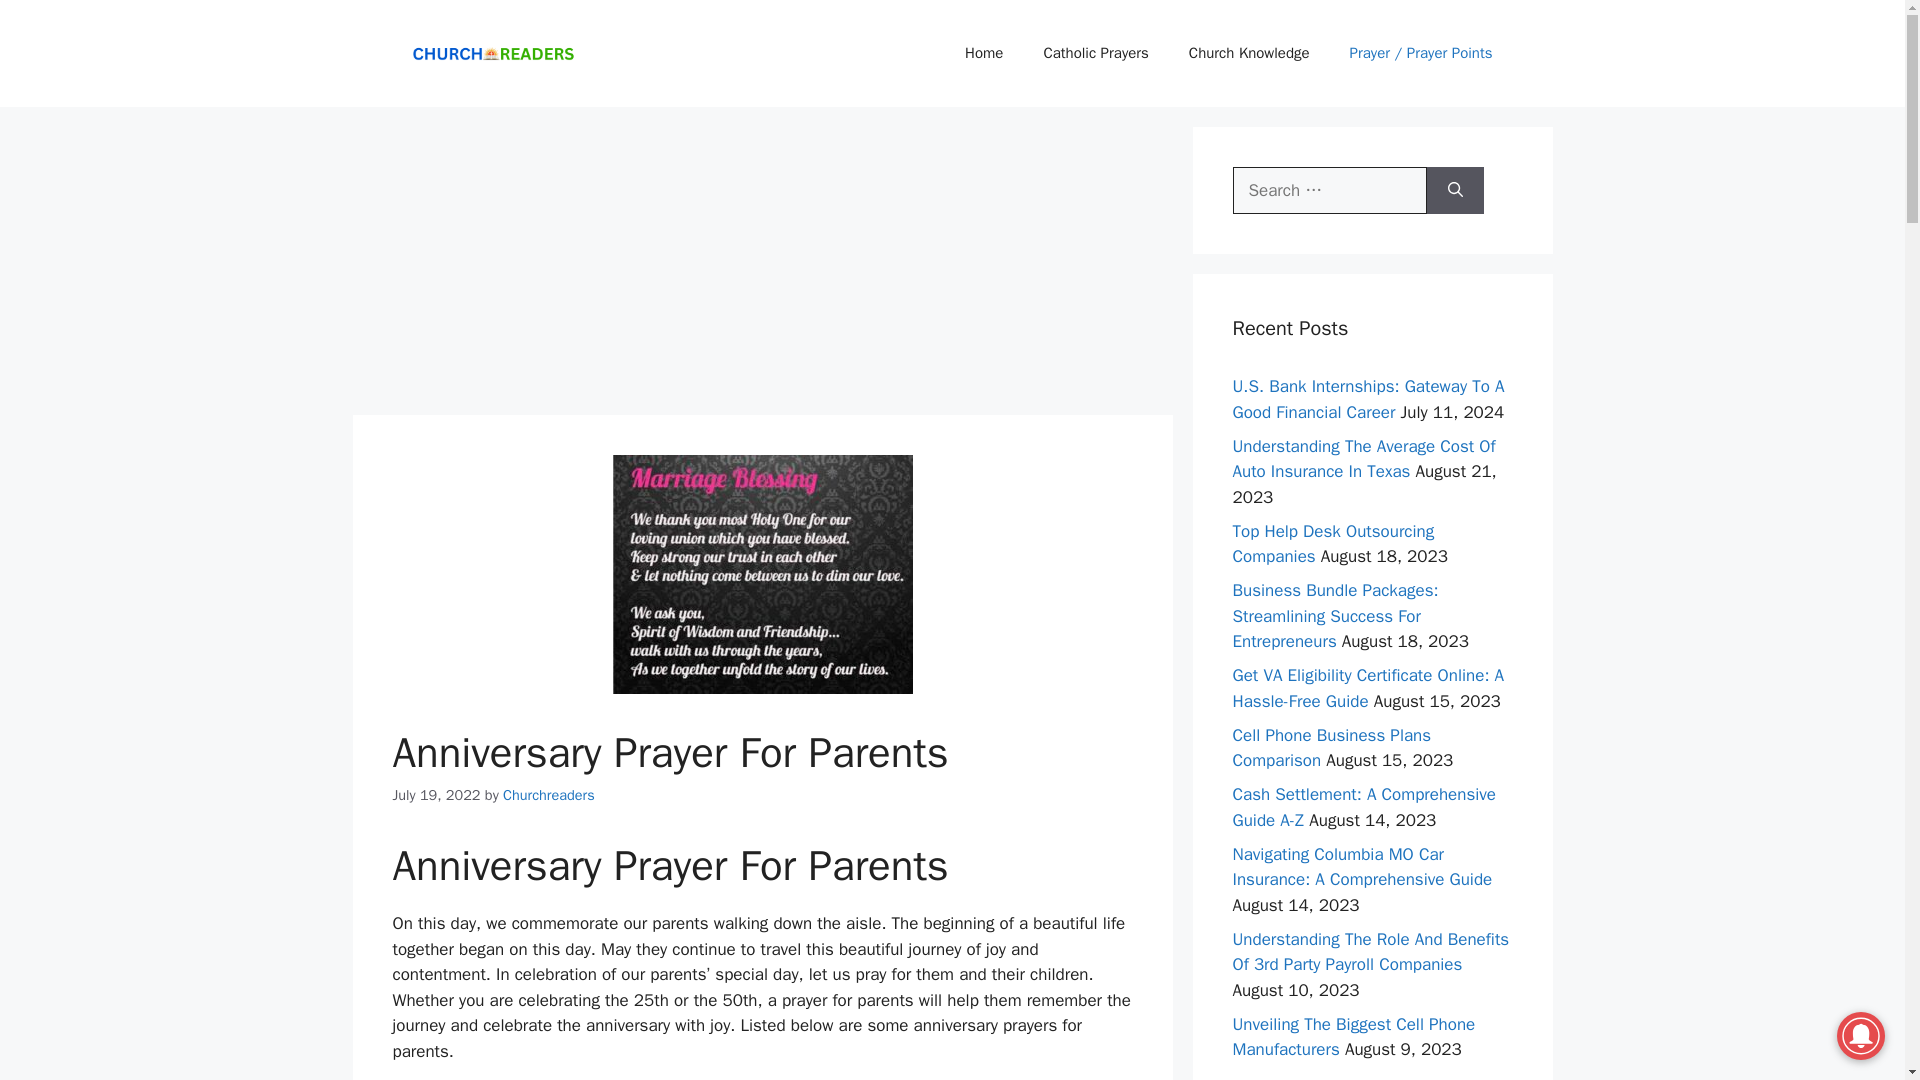  I want to click on Unveiling The Biggest Cell Phone Manufacturers, so click(1353, 1037).